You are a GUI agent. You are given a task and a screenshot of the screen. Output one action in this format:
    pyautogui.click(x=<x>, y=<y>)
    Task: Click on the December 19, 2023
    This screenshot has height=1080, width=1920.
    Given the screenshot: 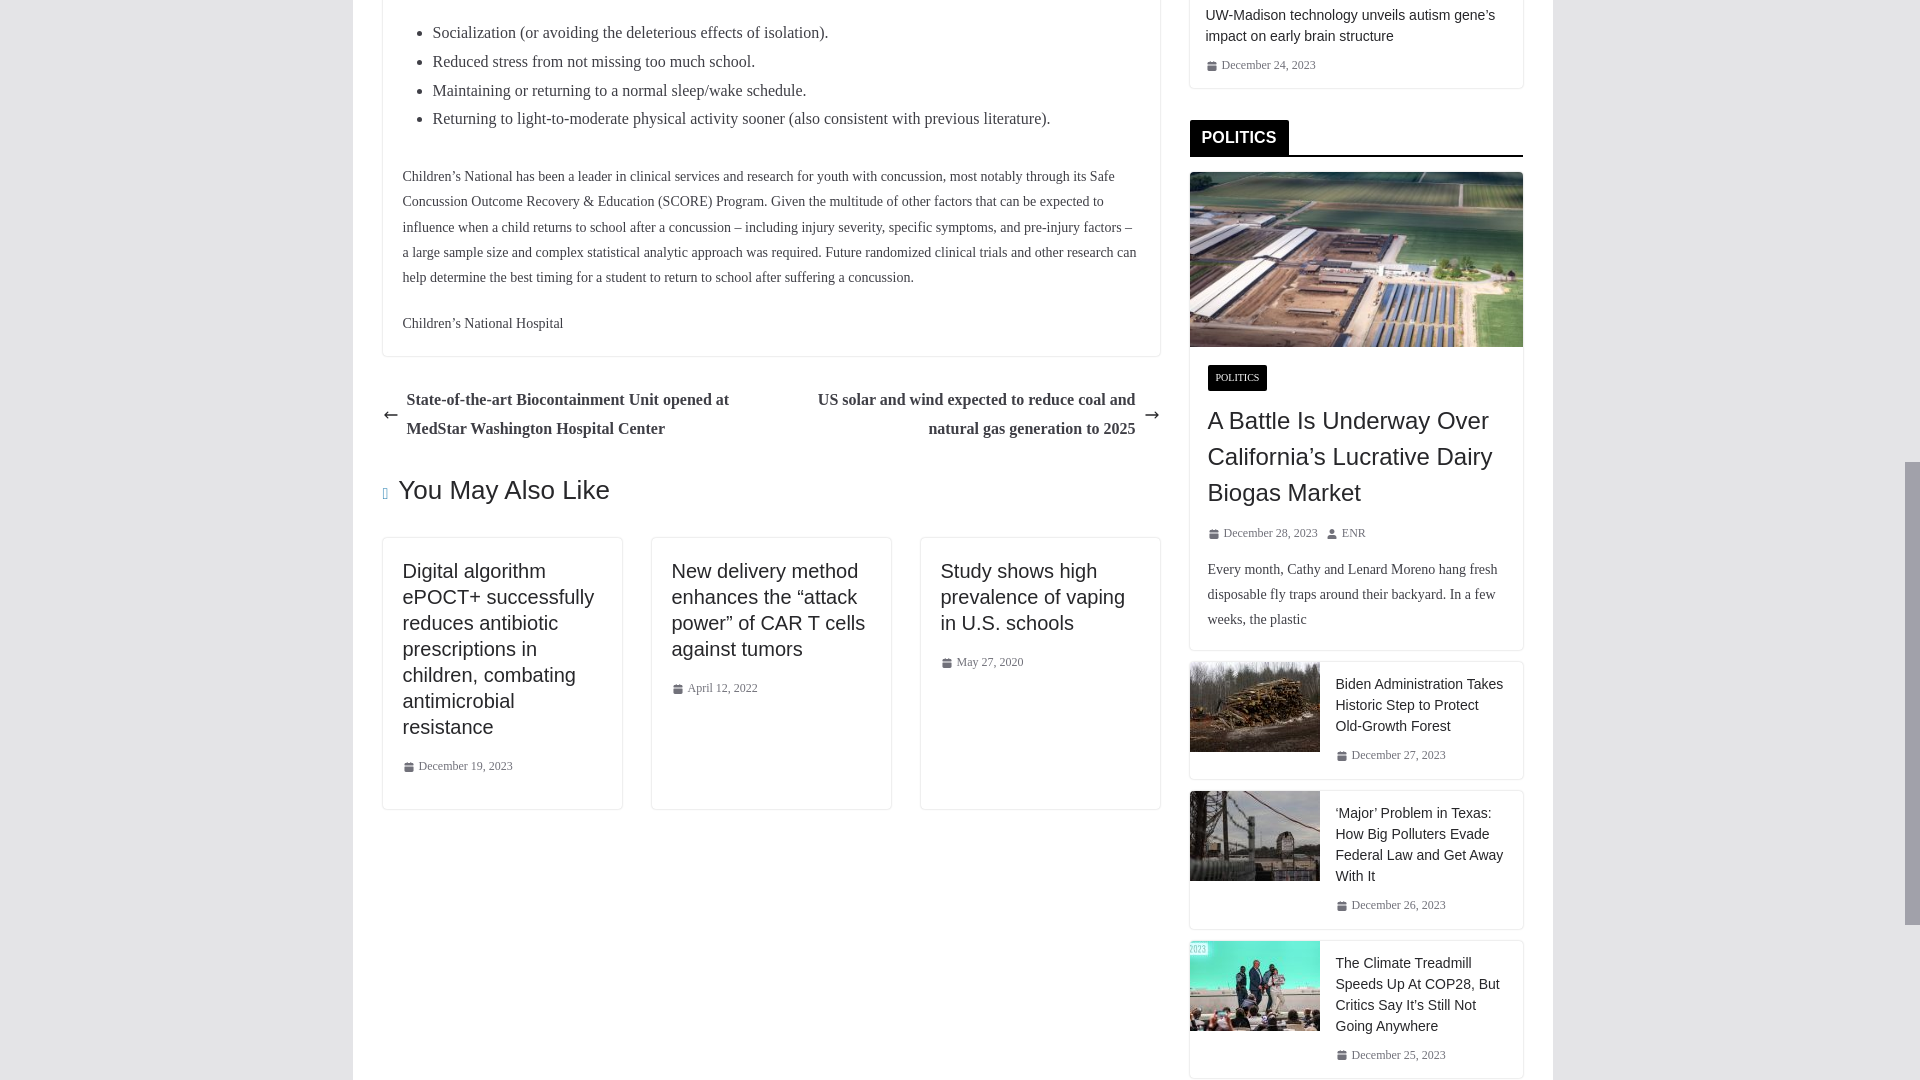 What is the action you would take?
    pyautogui.click(x=456, y=766)
    